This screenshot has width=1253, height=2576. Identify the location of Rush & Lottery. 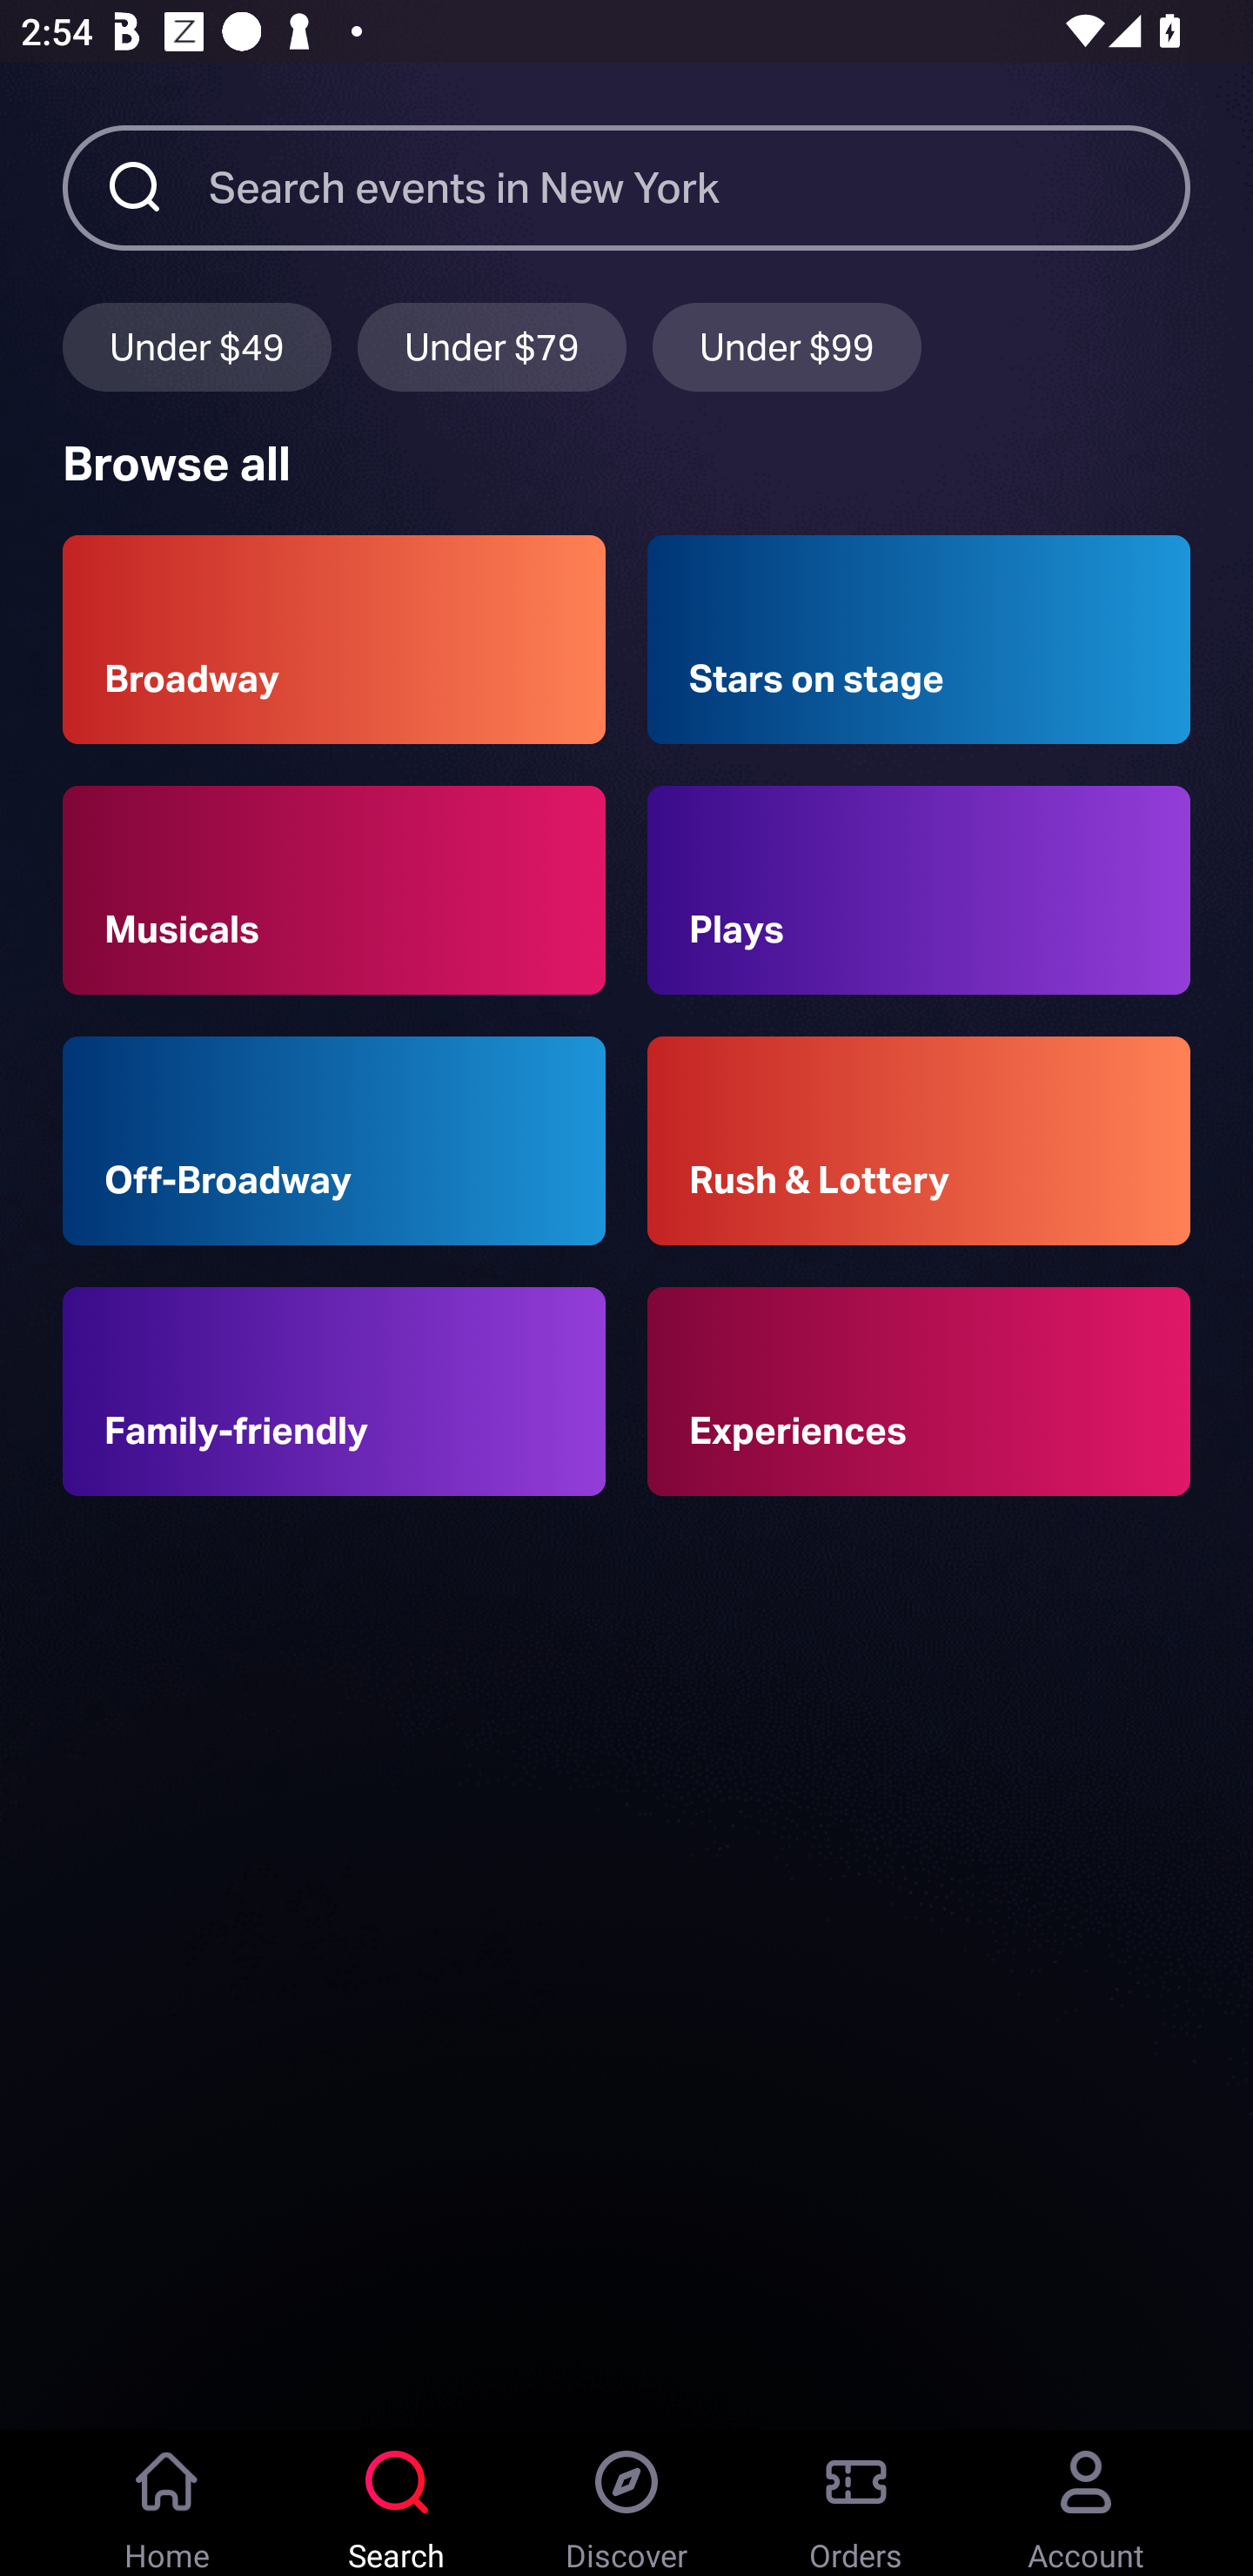
(919, 1139).